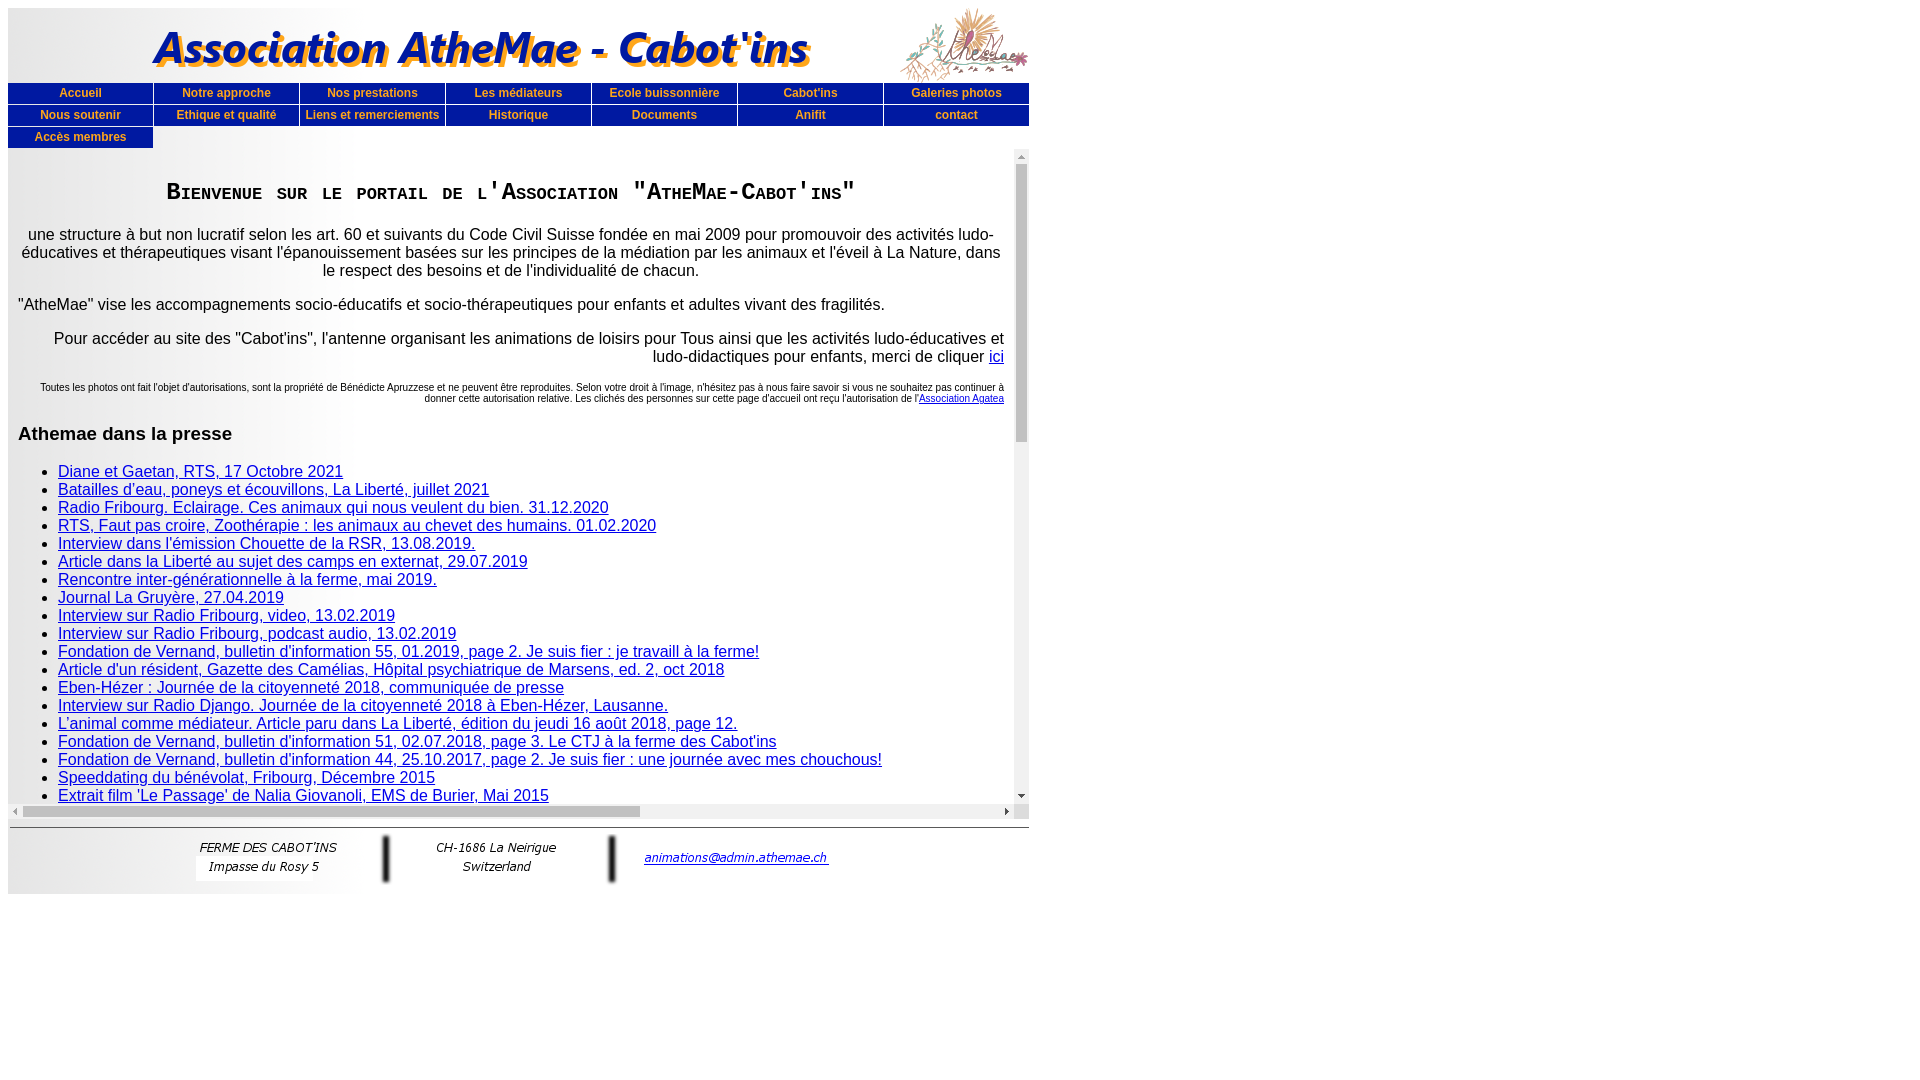  Describe the element at coordinates (956, 116) in the screenshot. I see `contact` at that location.